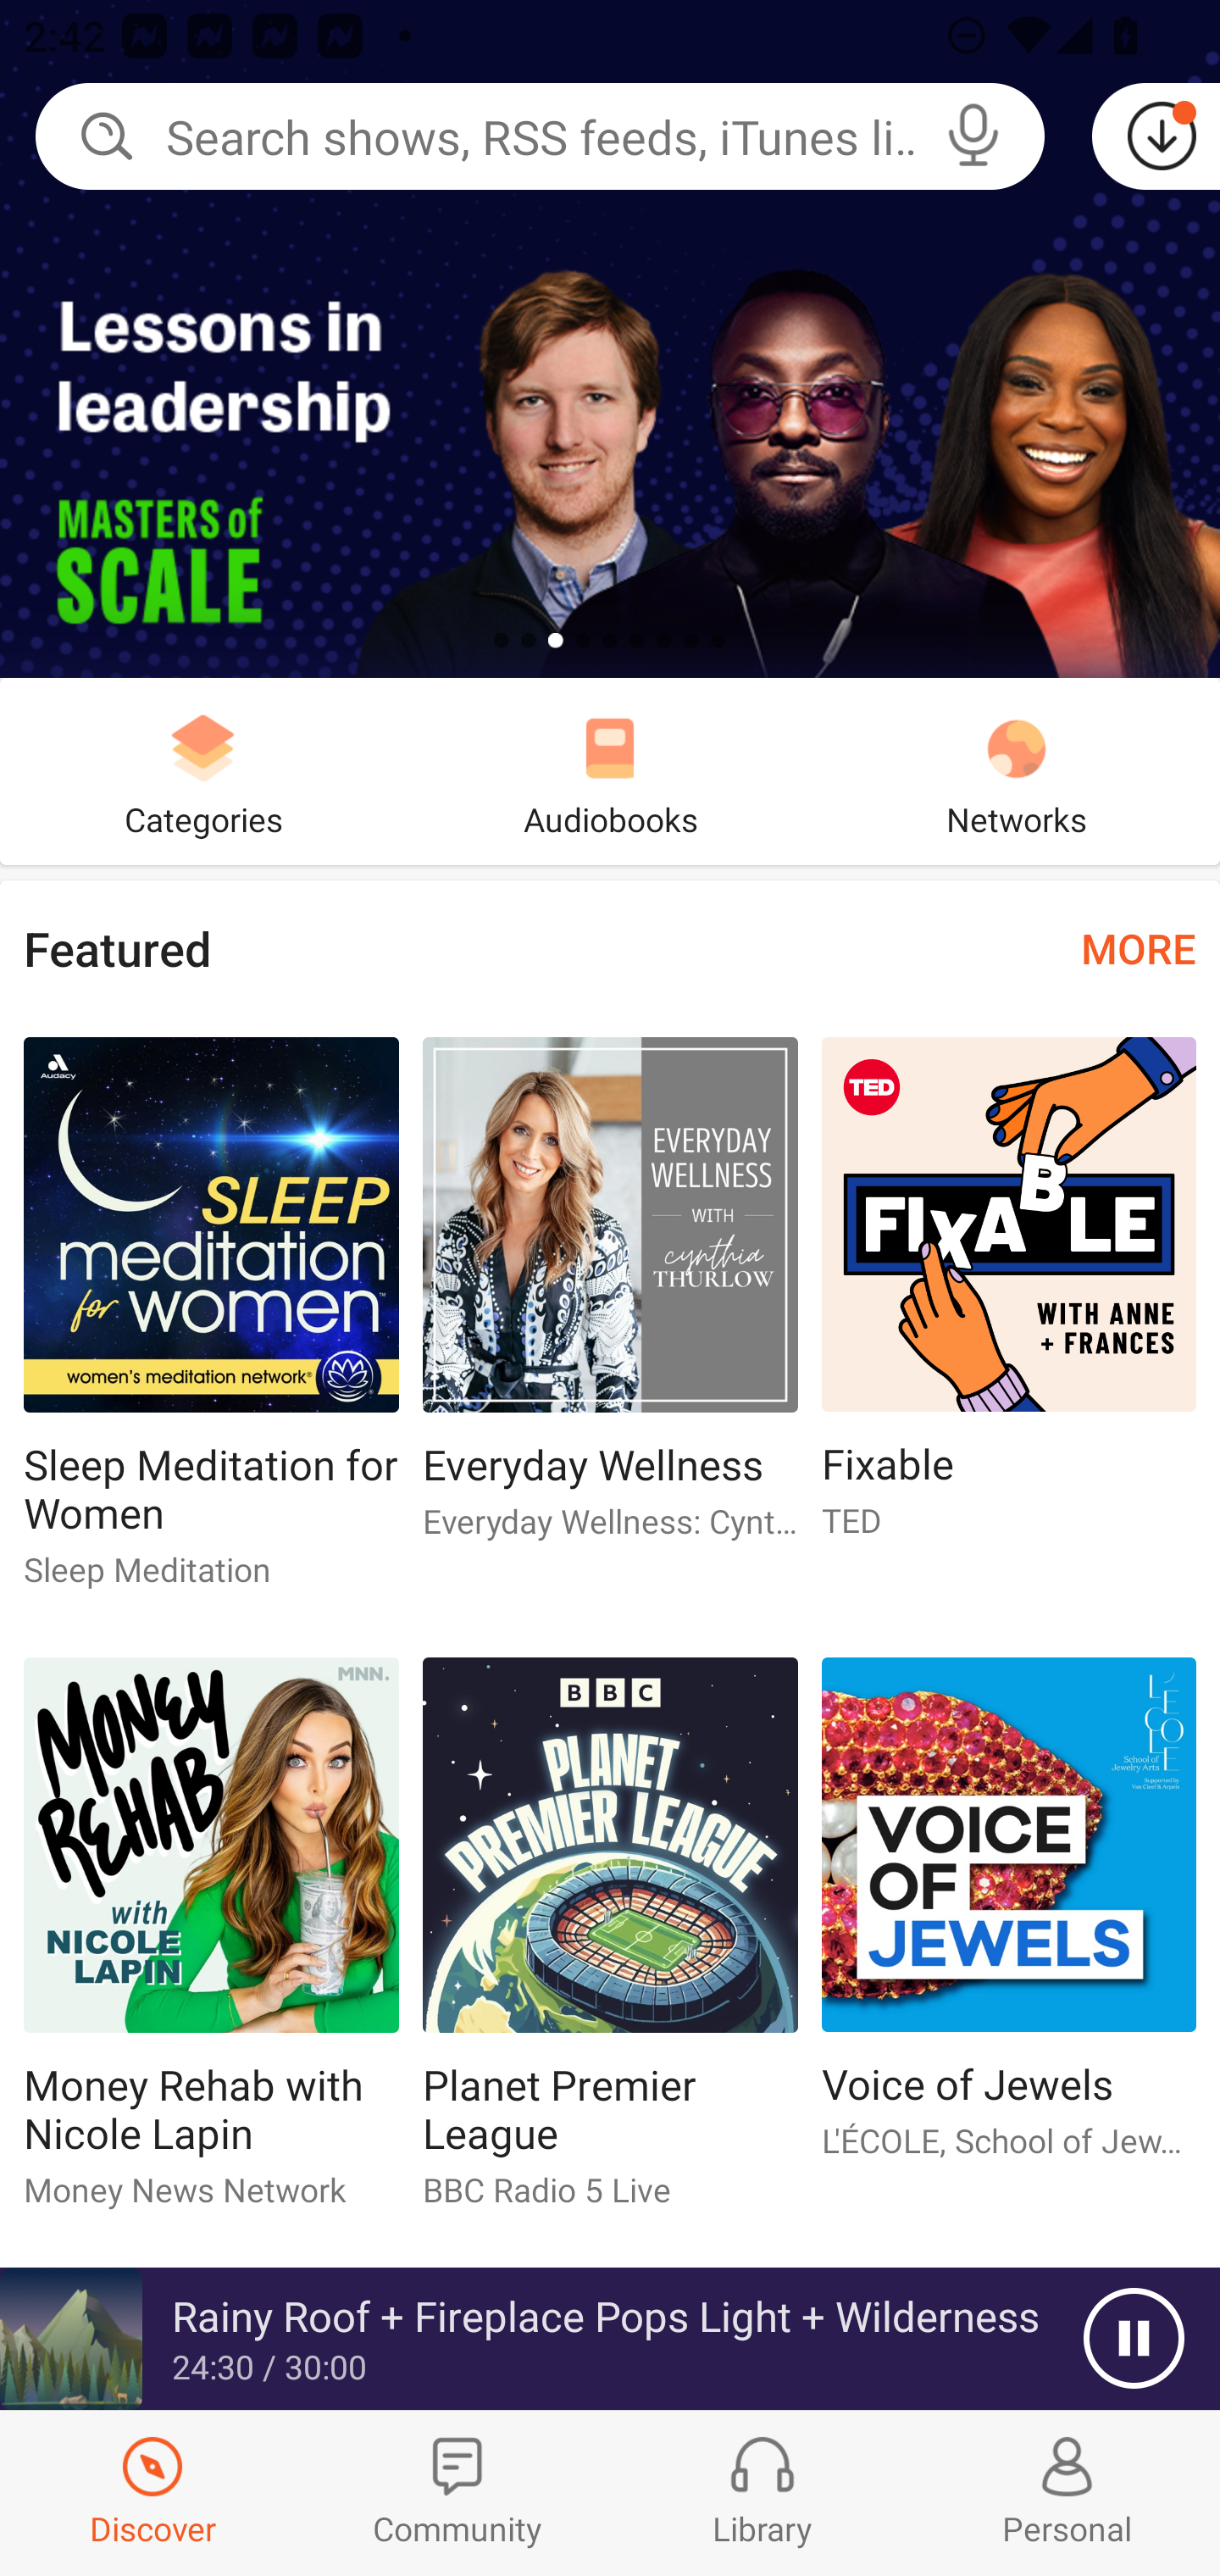 The width and height of the screenshot is (1220, 2576). What do you see at coordinates (457, 2493) in the screenshot?
I see `Community` at bounding box center [457, 2493].